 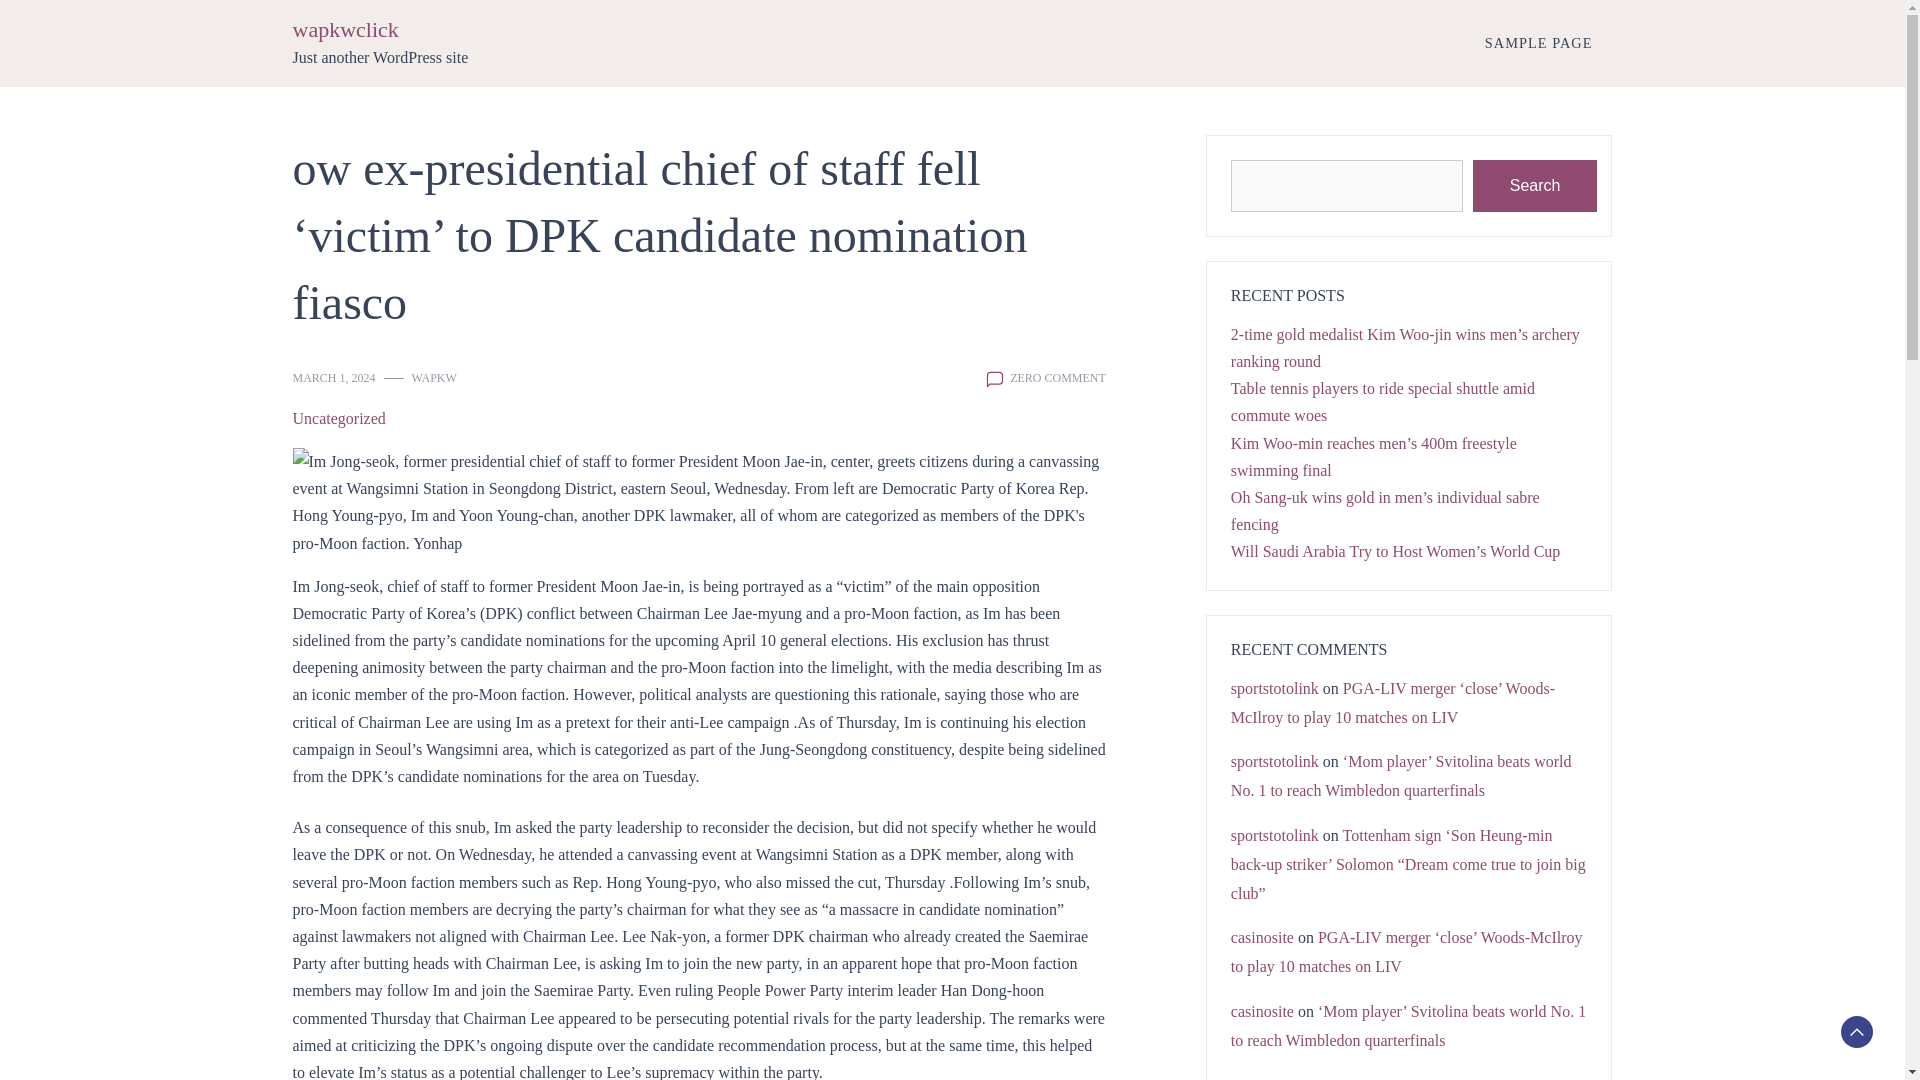 What do you see at coordinates (1274, 761) in the screenshot?
I see `sportstotolink` at bounding box center [1274, 761].